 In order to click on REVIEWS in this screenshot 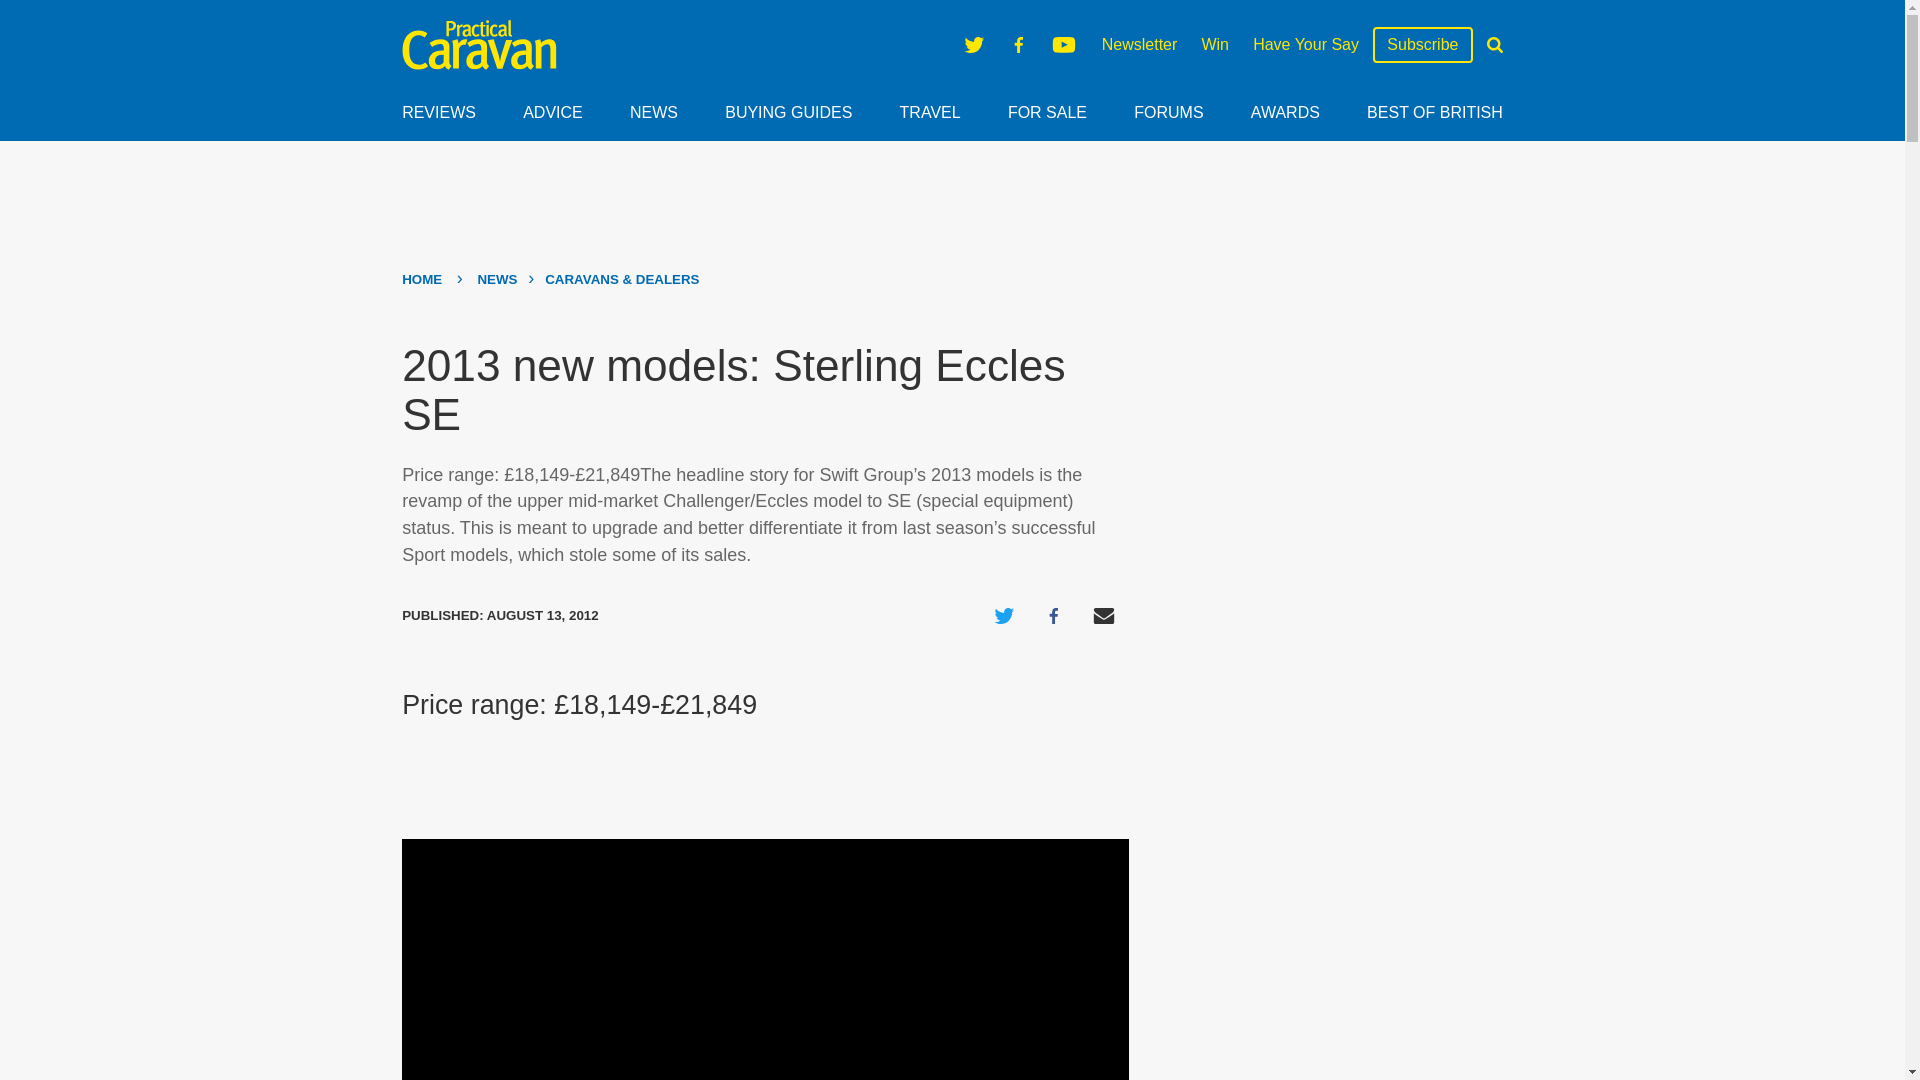, I will do `click(438, 112)`.